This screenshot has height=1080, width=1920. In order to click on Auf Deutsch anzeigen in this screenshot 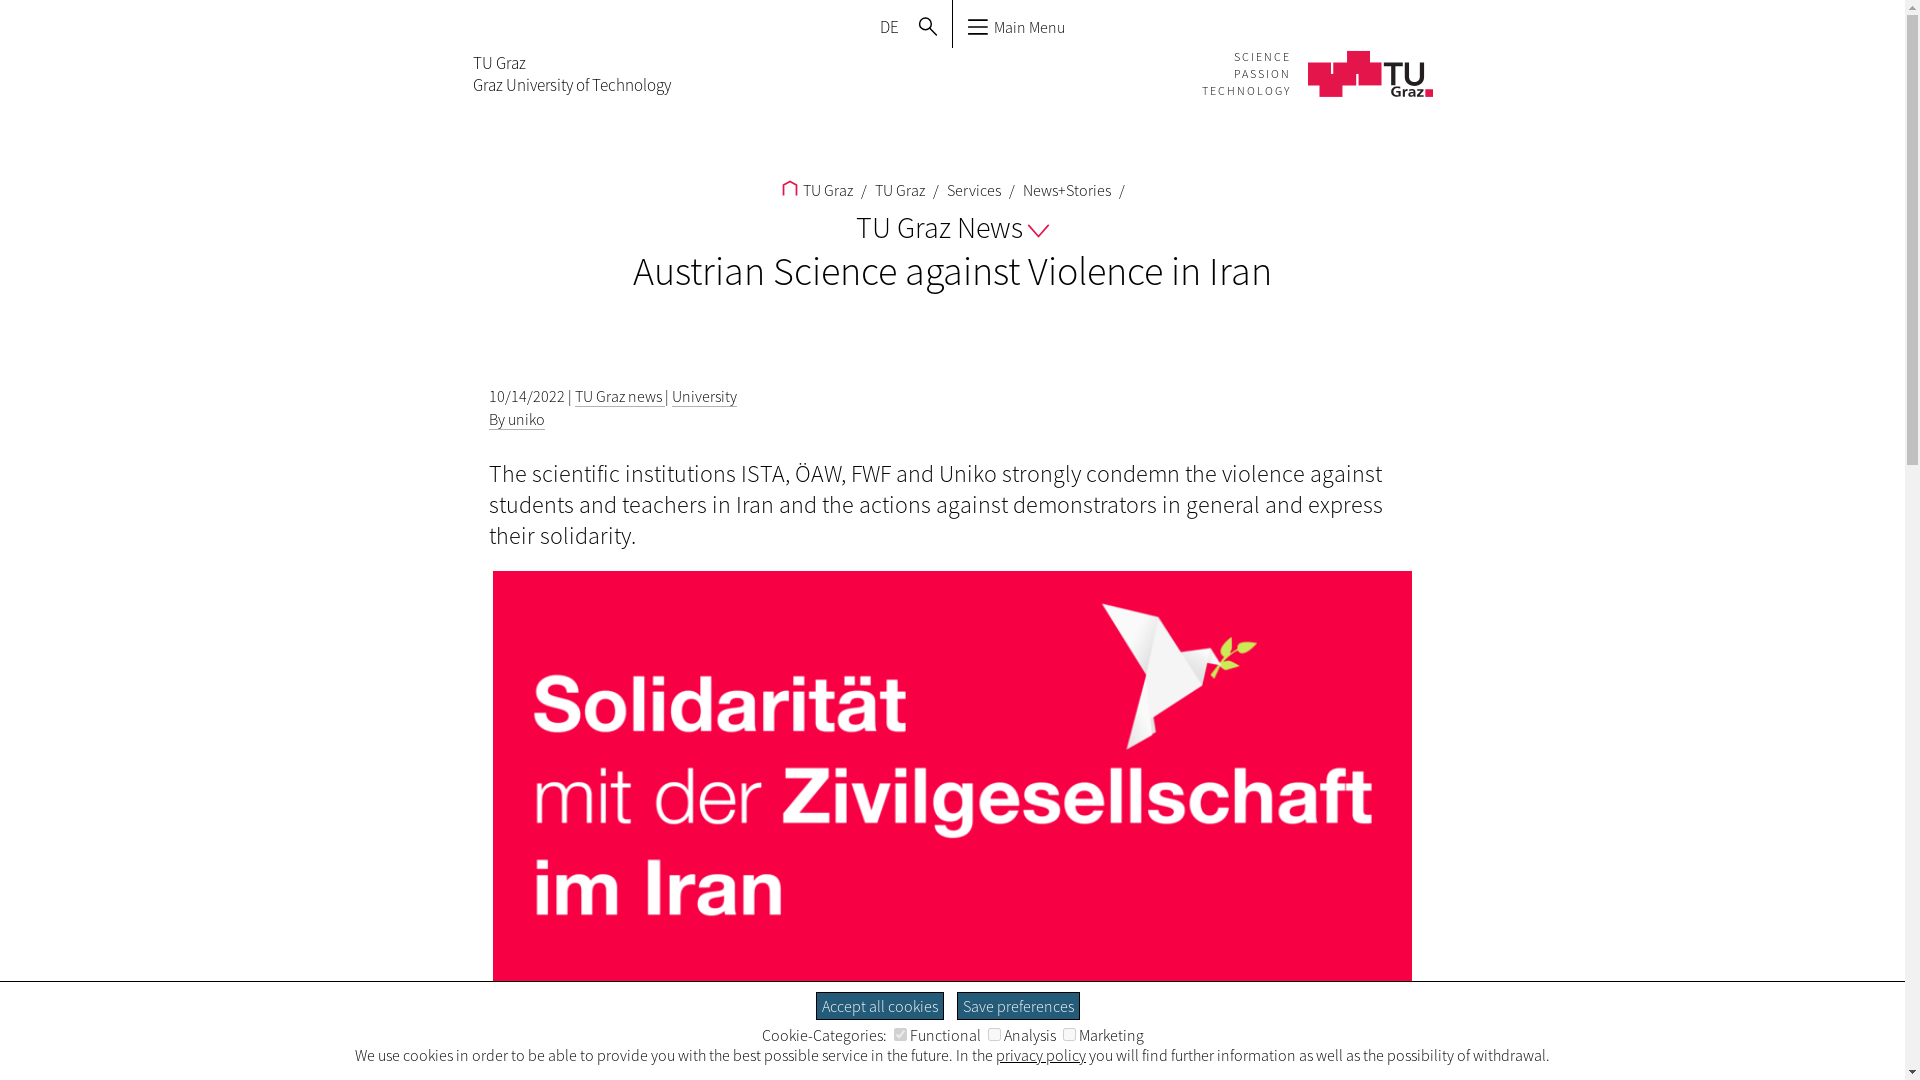, I will do `click(888, 27)`.